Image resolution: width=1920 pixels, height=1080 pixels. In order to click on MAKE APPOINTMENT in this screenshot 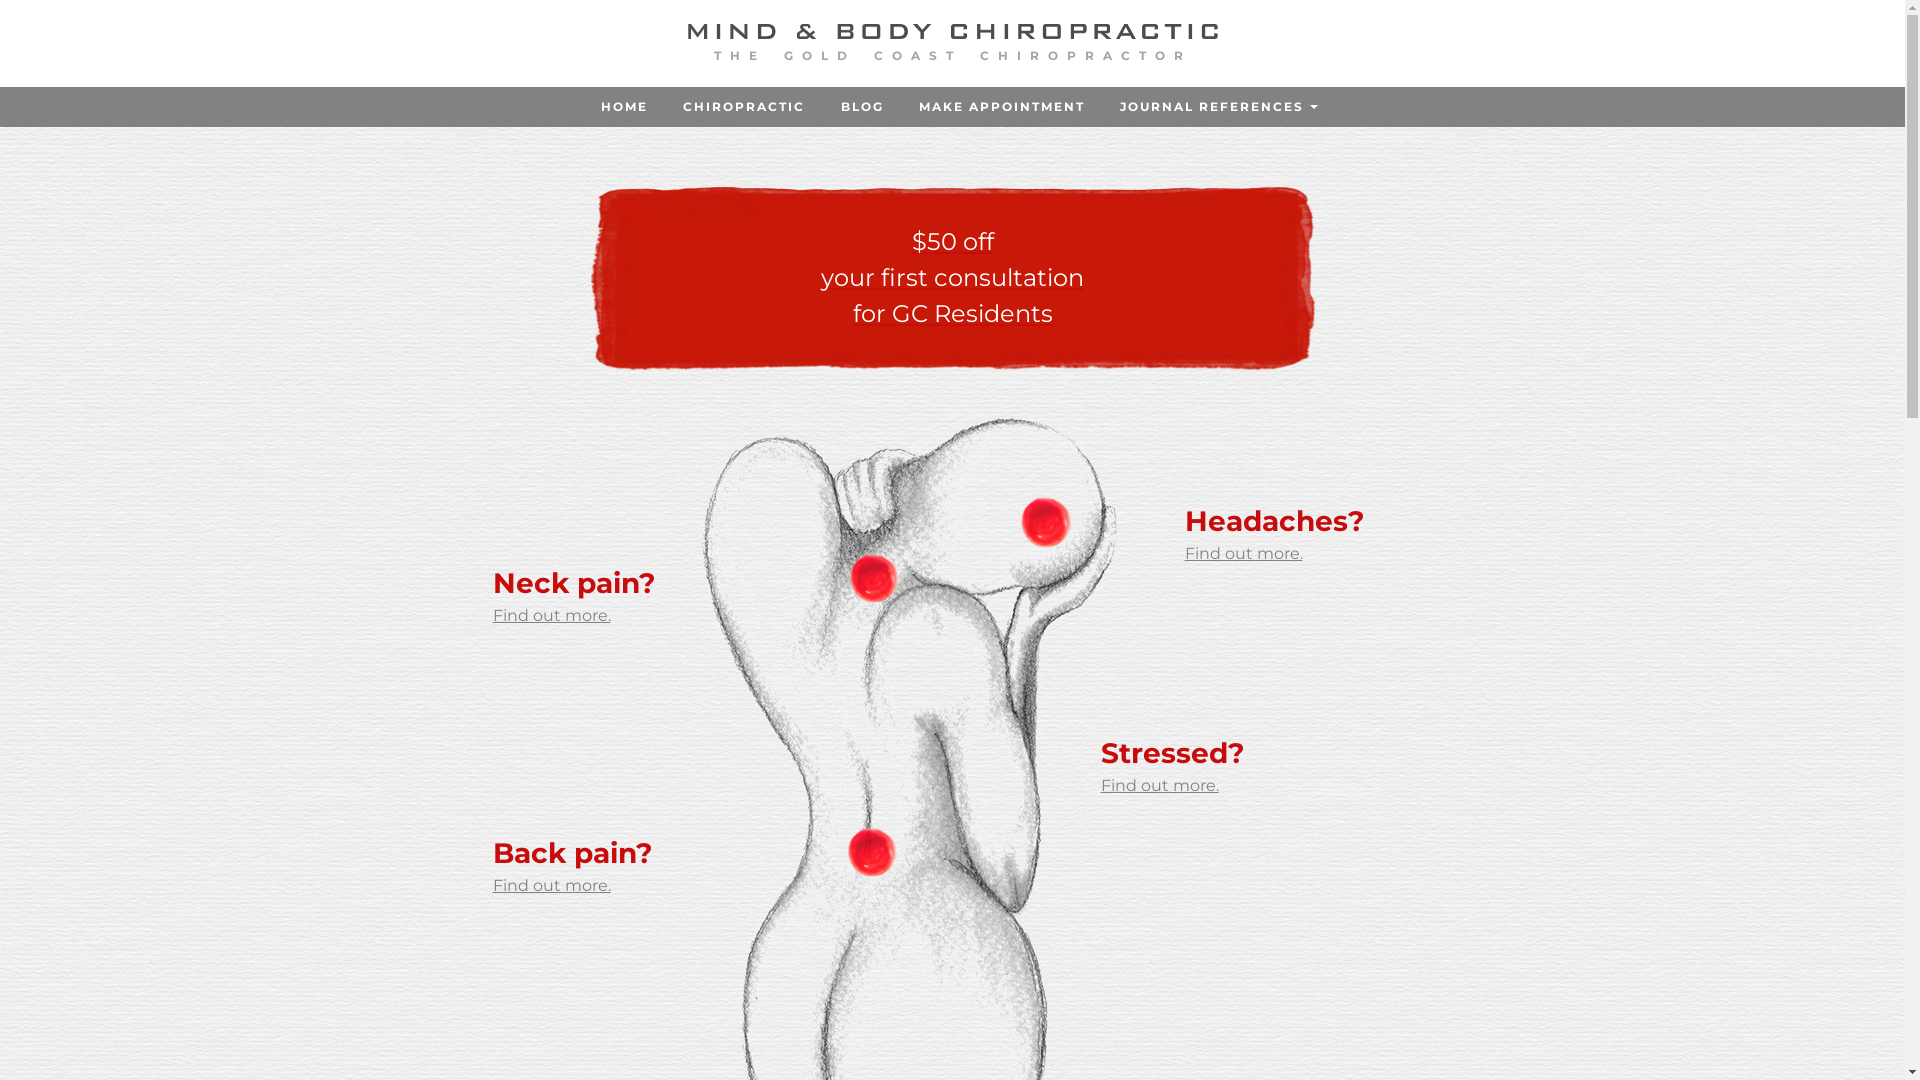, I will do `click(1002, 107)`.